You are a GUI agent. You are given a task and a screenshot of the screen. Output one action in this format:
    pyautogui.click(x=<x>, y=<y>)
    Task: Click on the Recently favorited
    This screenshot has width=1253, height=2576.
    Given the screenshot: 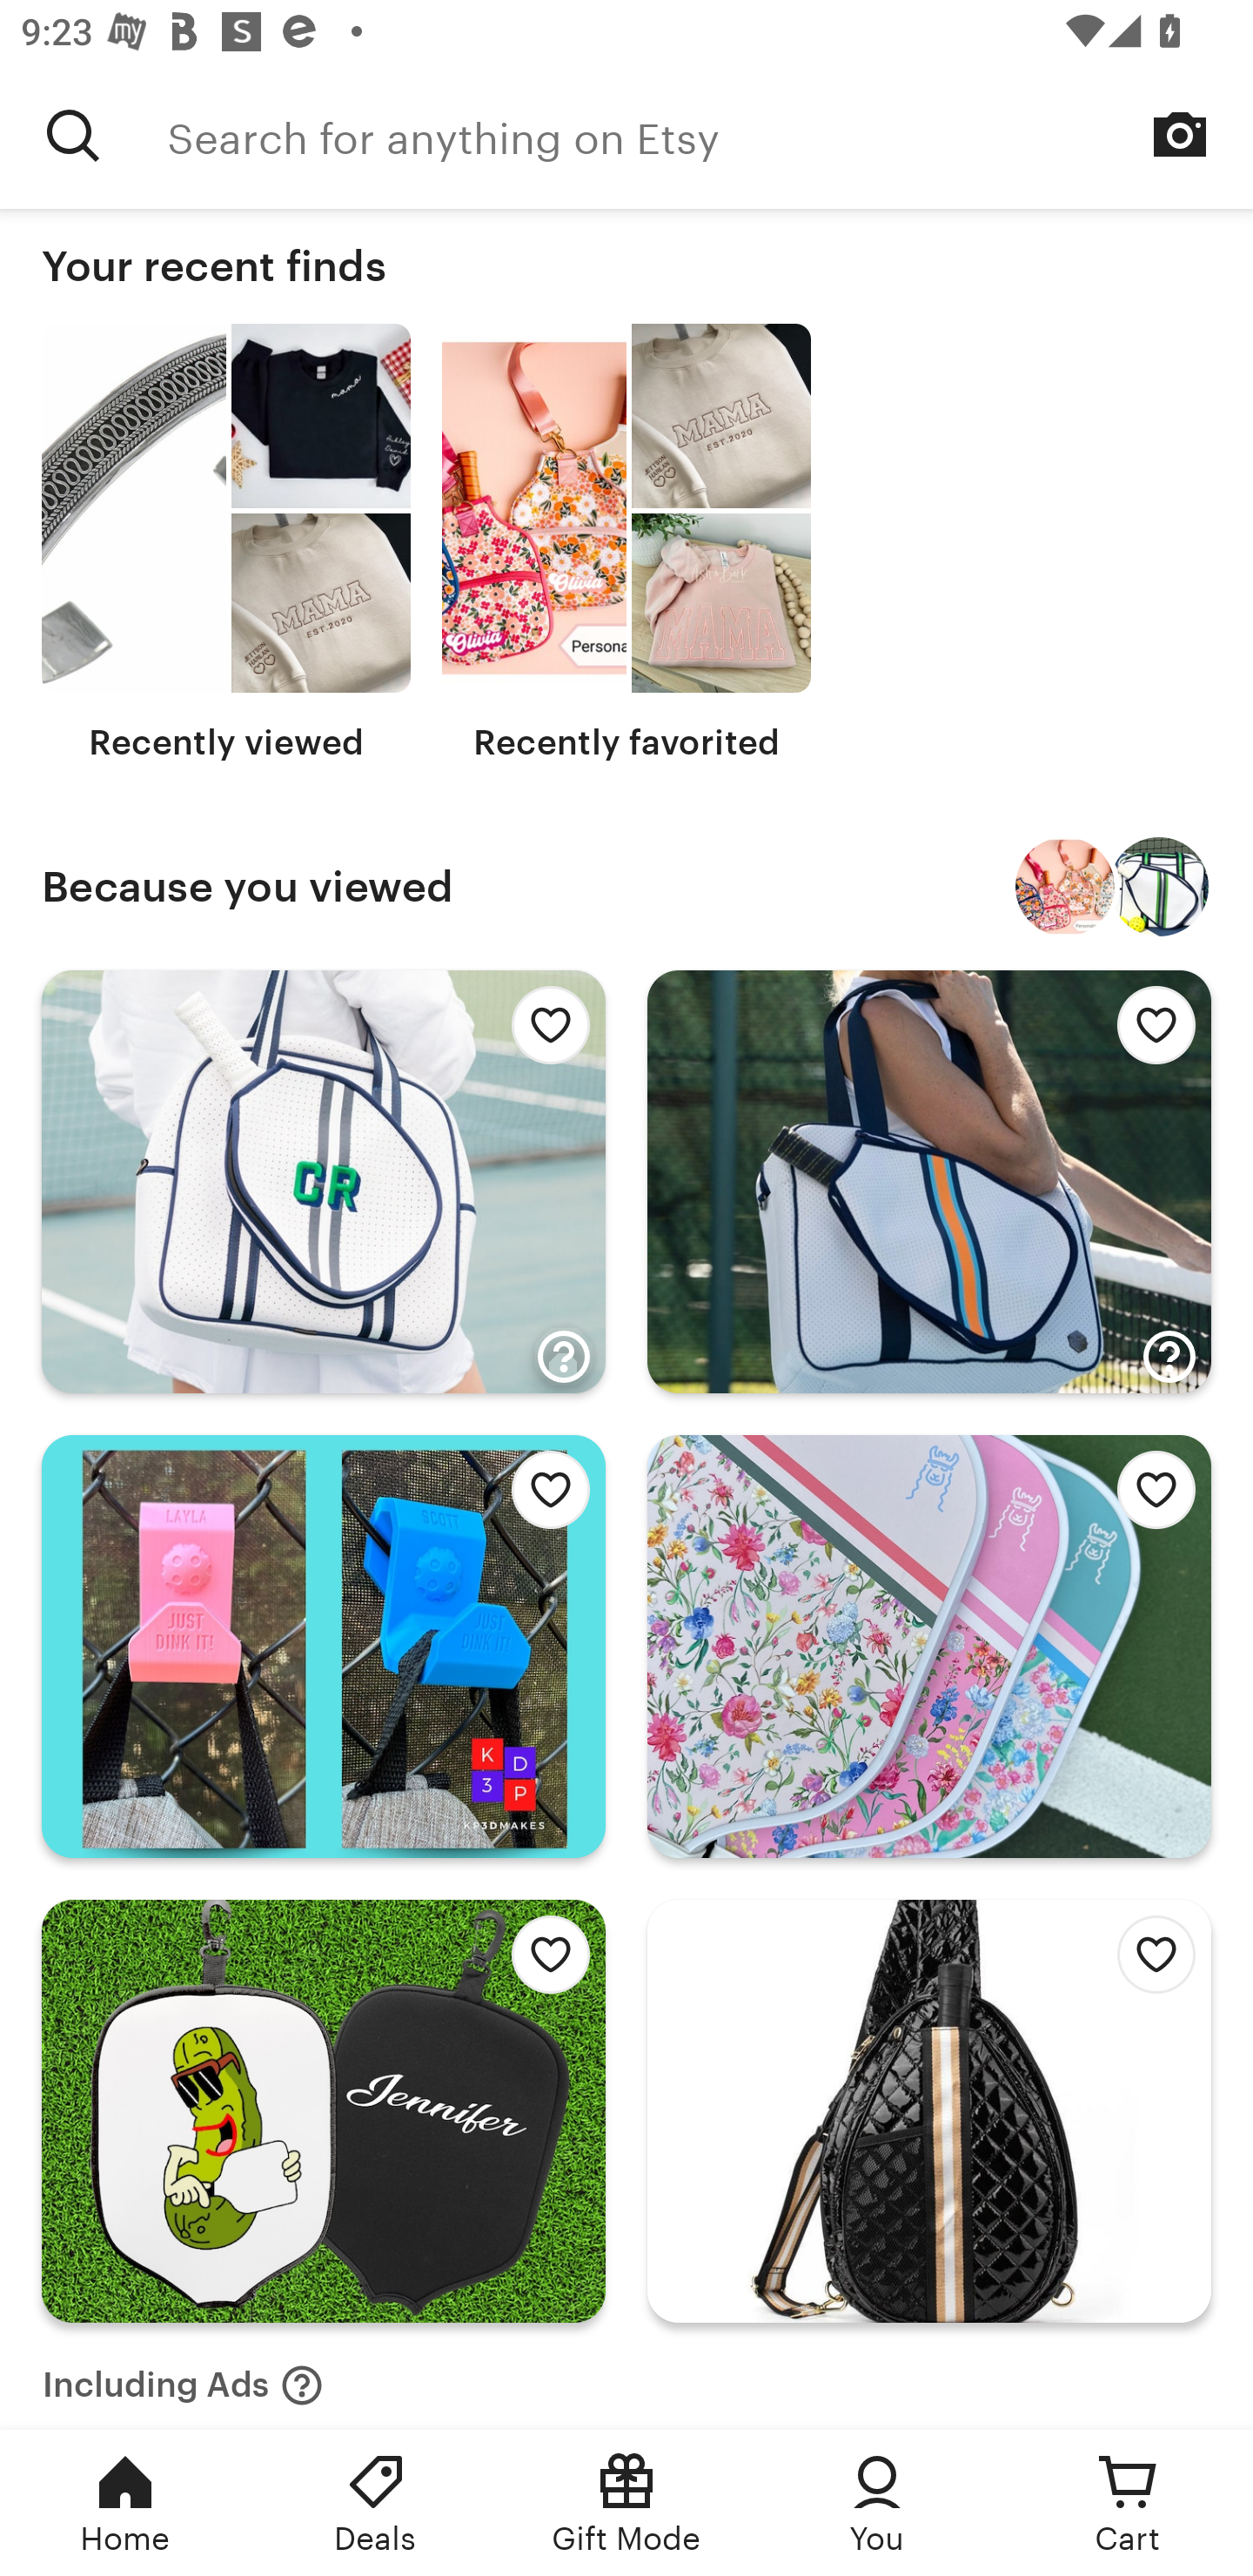 What is the action you would take?
    pyautogui.click(x=626, y=543)
    